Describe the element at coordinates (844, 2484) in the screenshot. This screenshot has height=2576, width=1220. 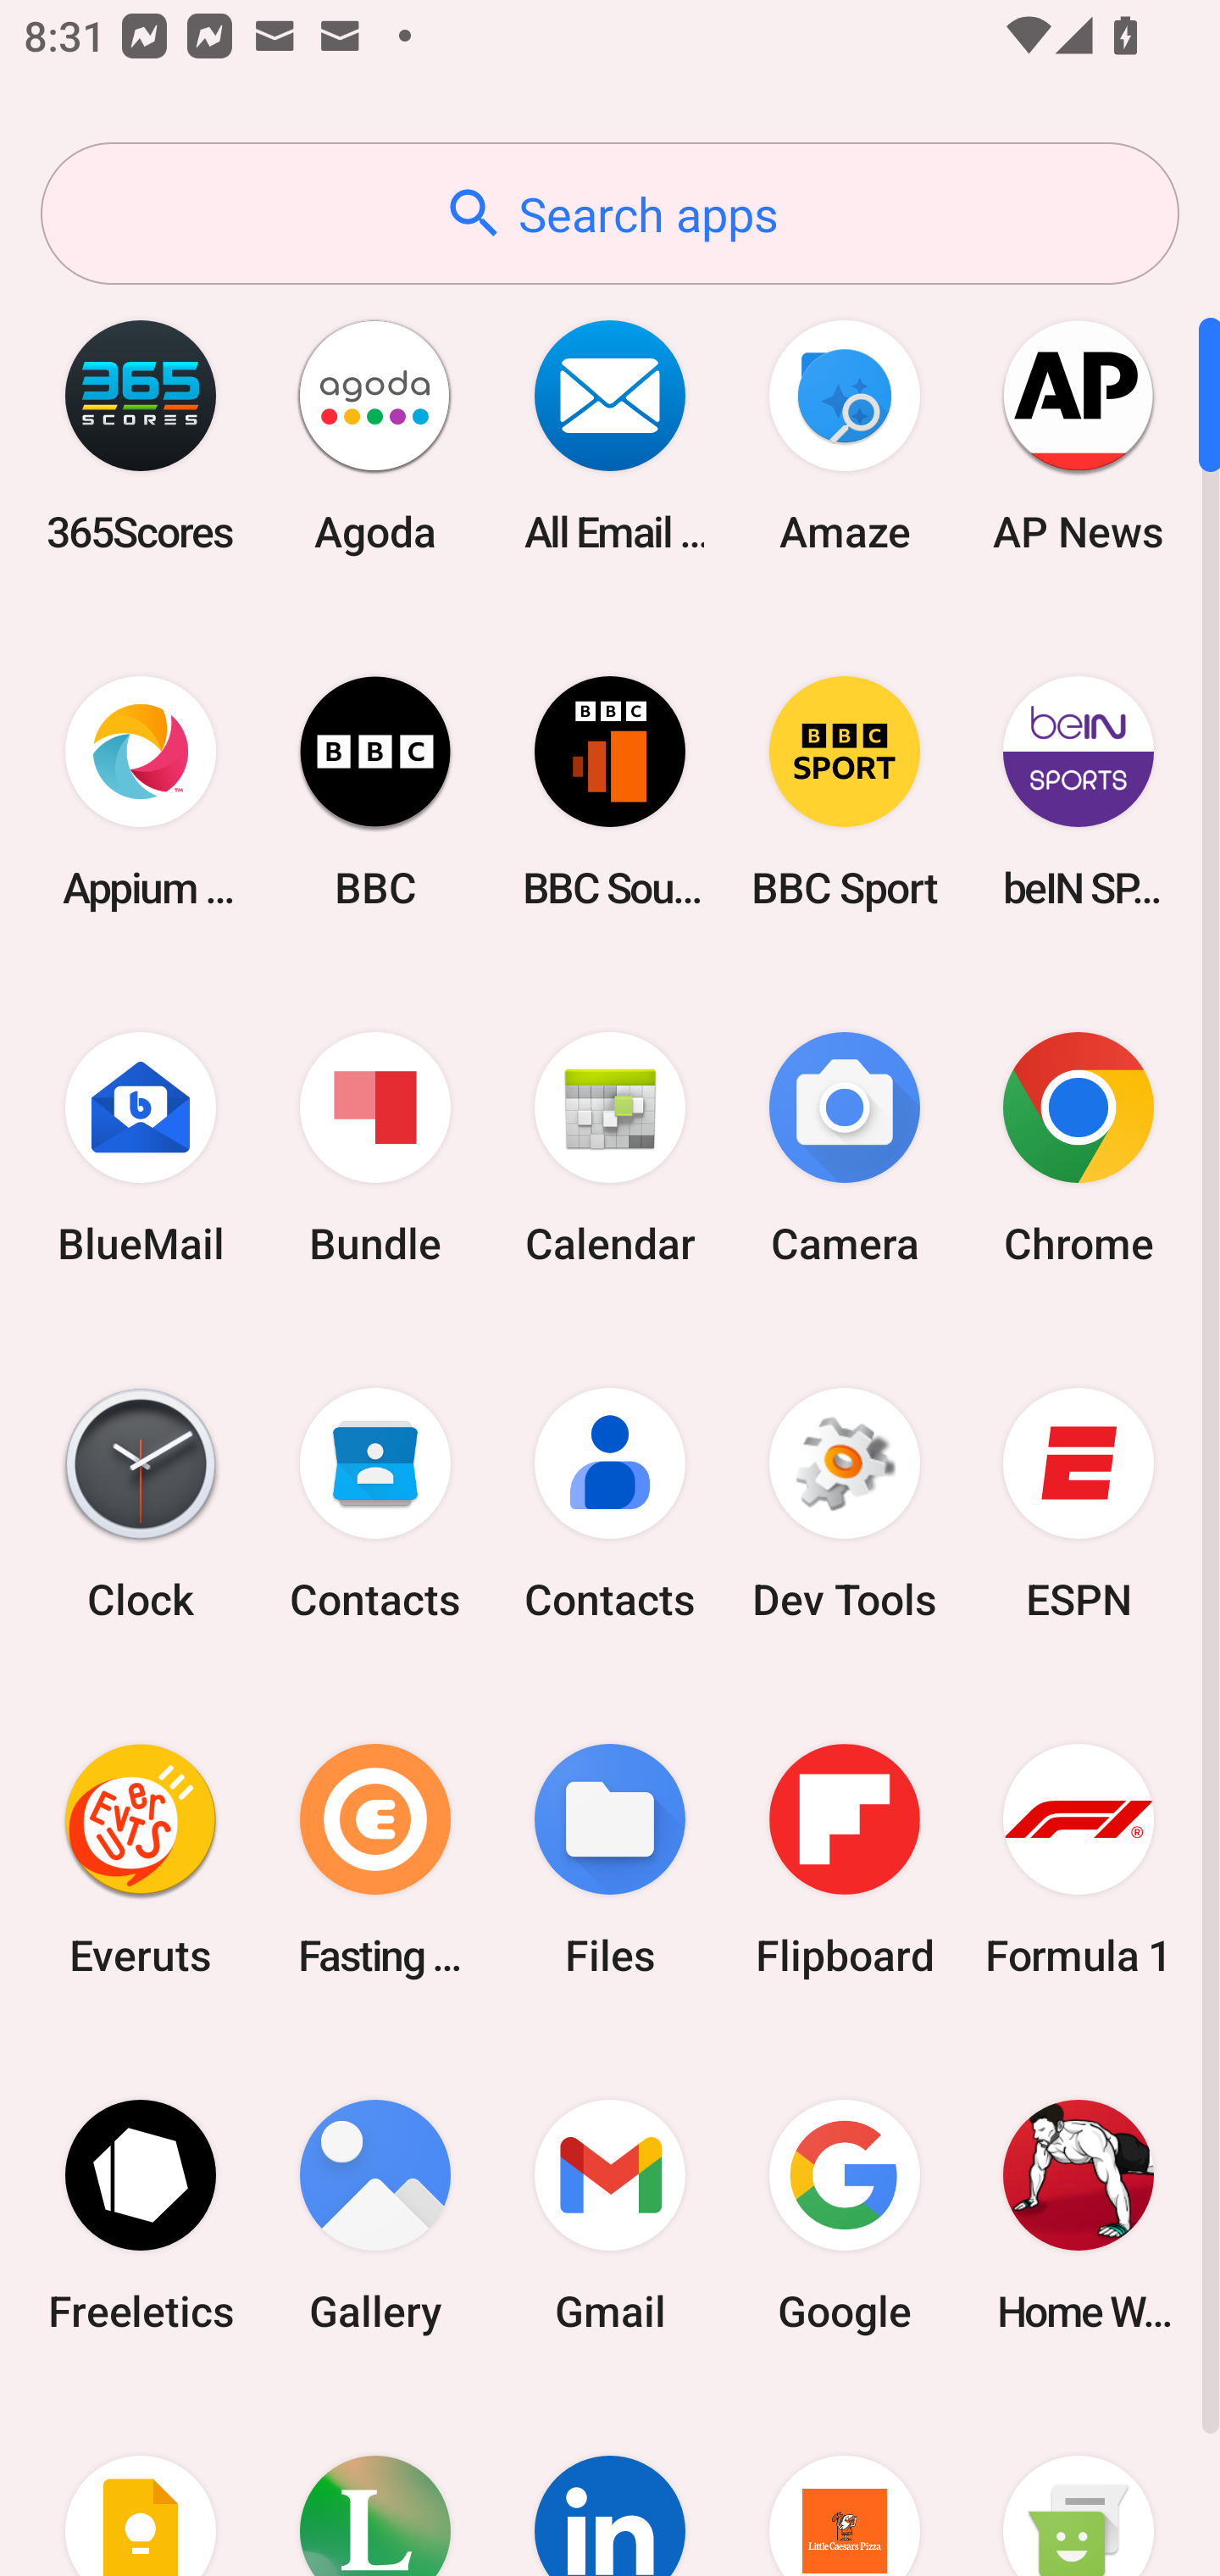
I see `Little Caesars Pizza` at that location.